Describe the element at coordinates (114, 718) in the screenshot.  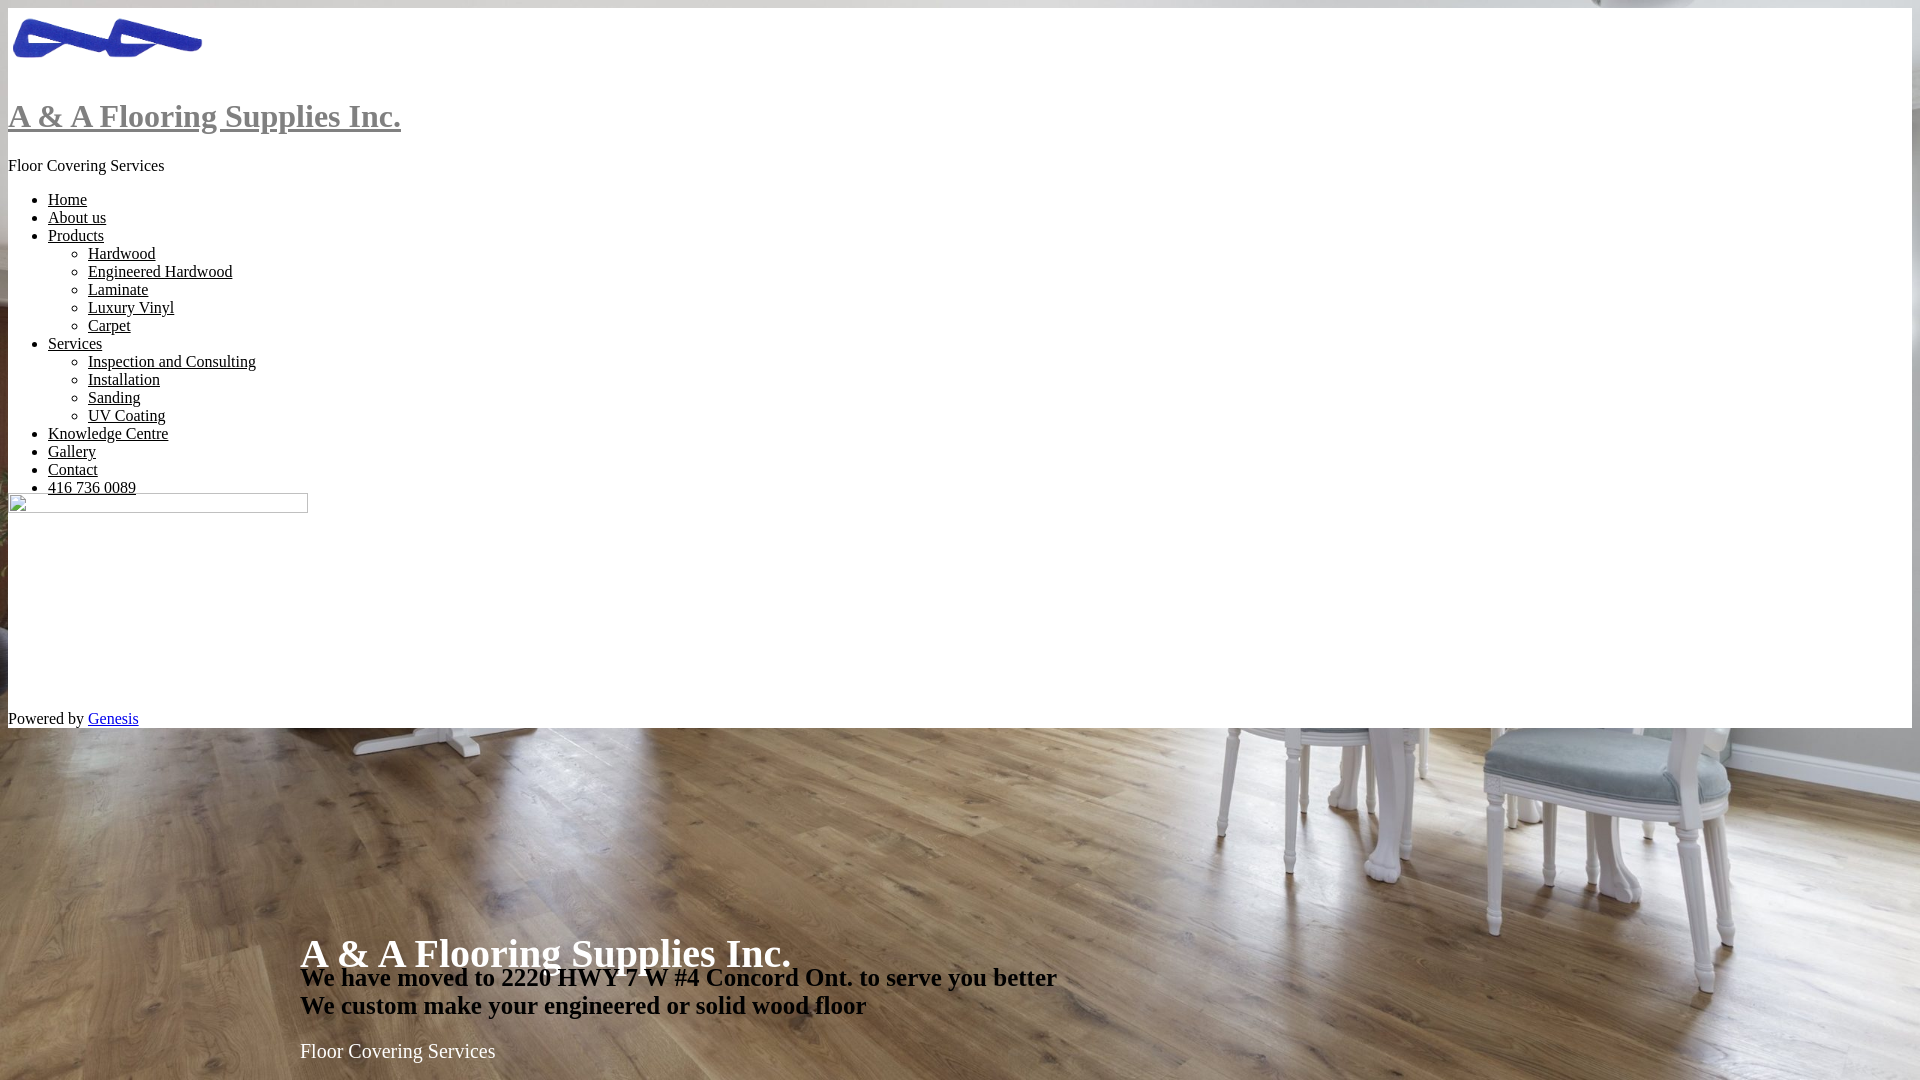
I see `Genesis` at that location.